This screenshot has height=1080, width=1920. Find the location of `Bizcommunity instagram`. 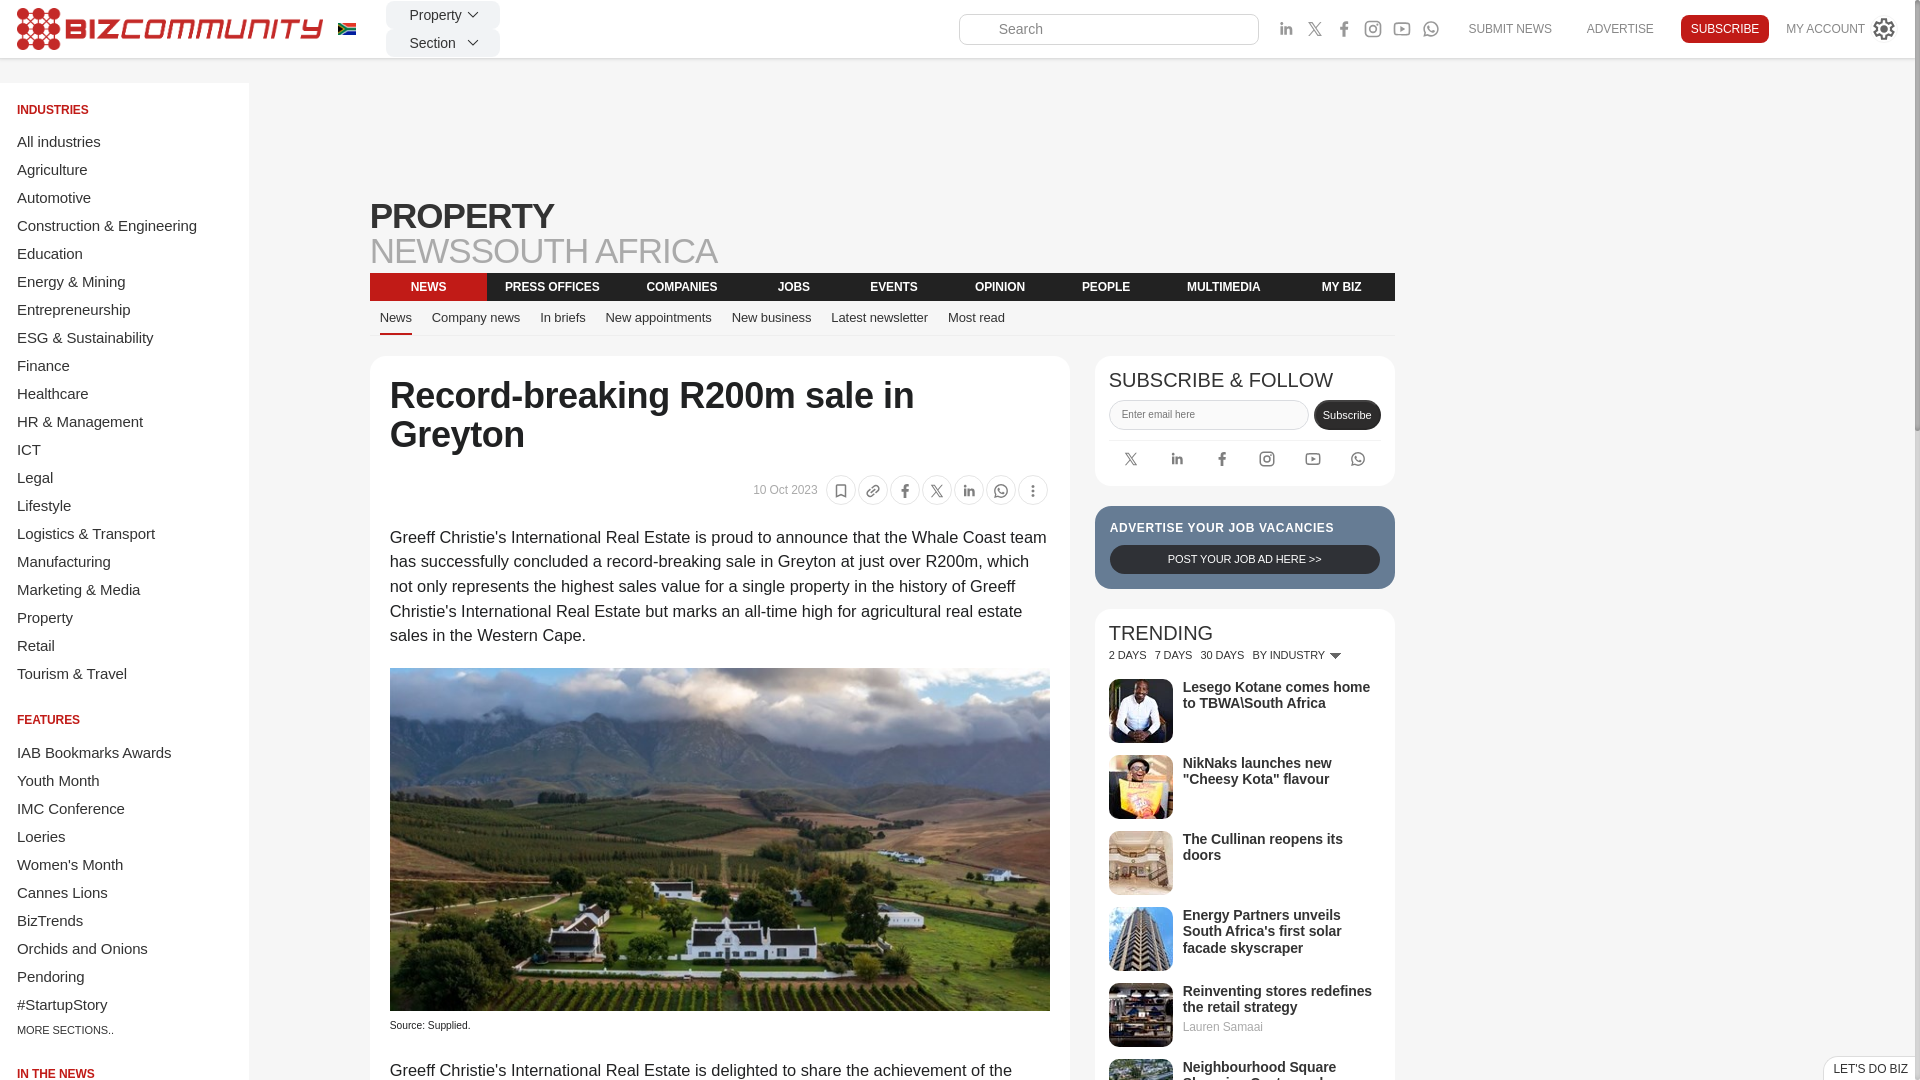

Bizcommunity instagram is located at coordinates (1372, 29).